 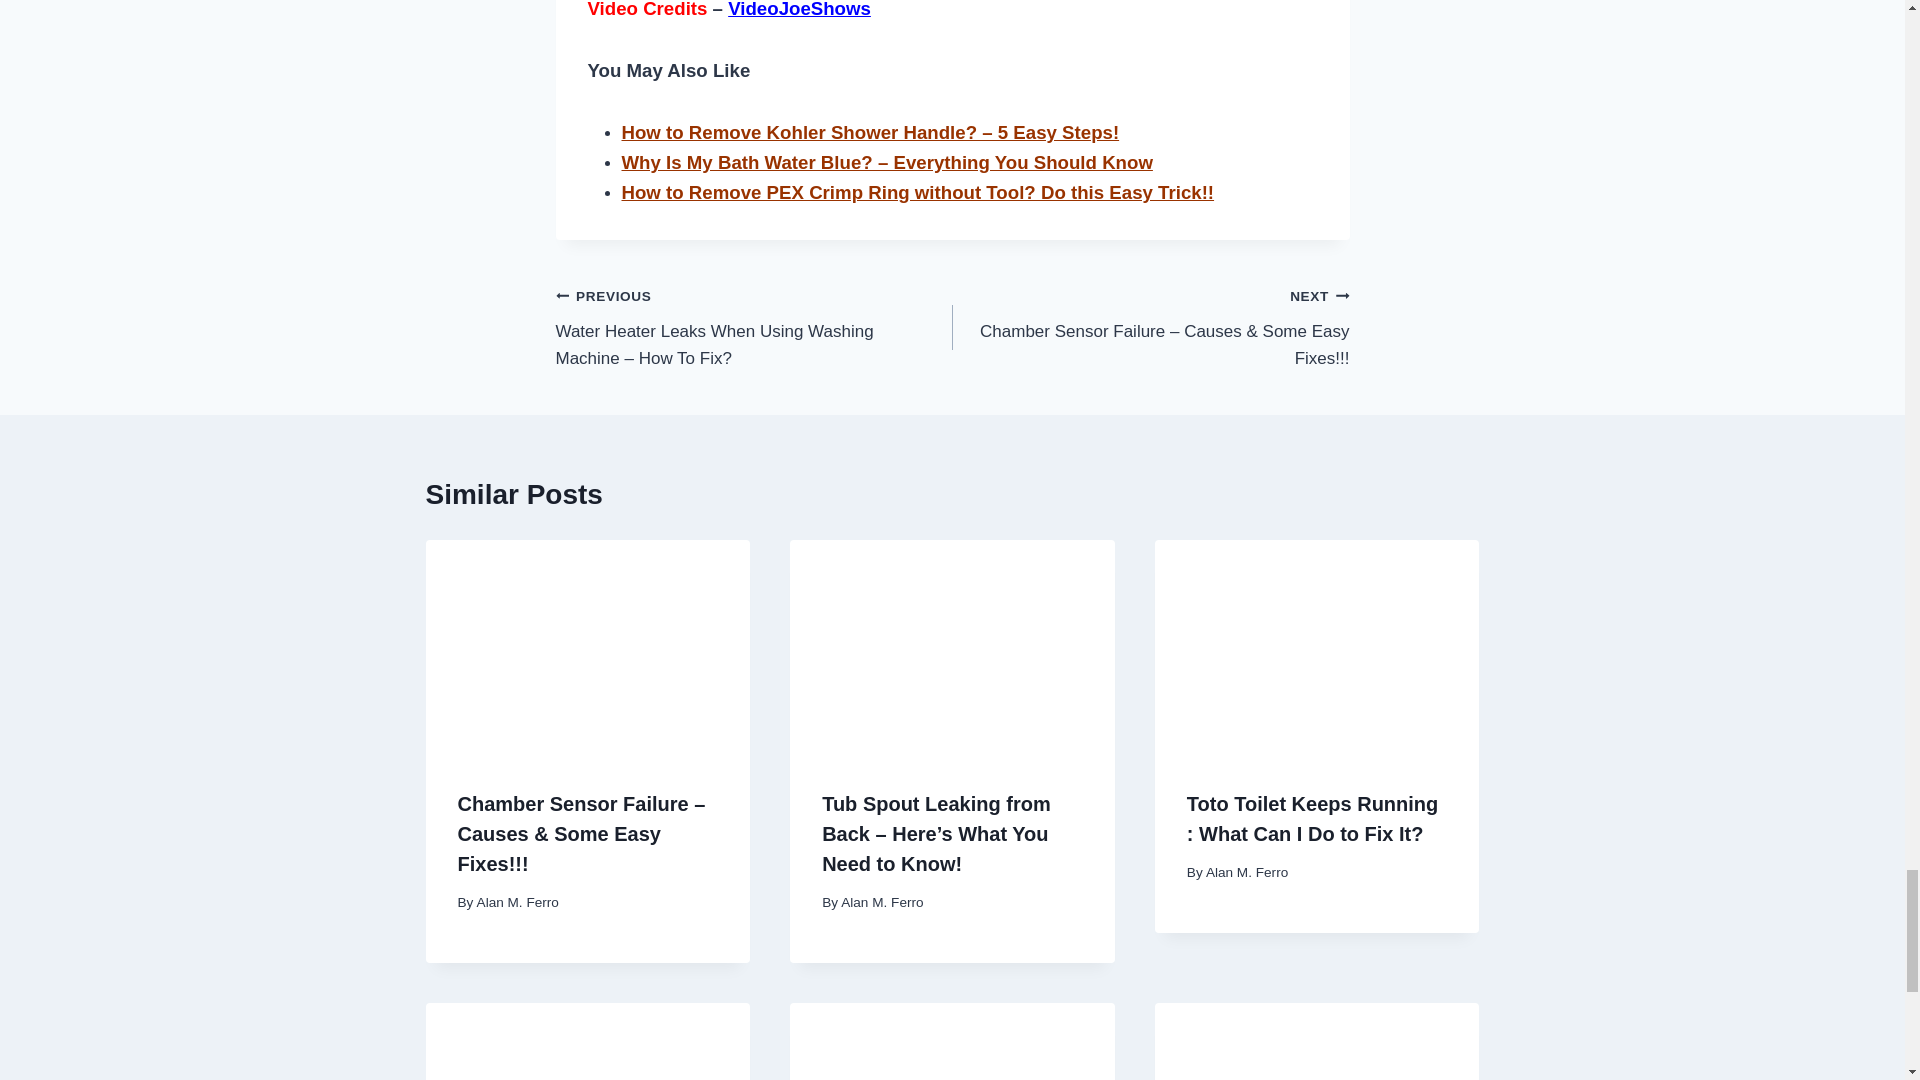 What do you see at coordinates (1312, 818) in the screenshot?
I see `Toto Toilet Keeps Running : What Can I Do to Fix It?` at bounding box center [1312, 818].